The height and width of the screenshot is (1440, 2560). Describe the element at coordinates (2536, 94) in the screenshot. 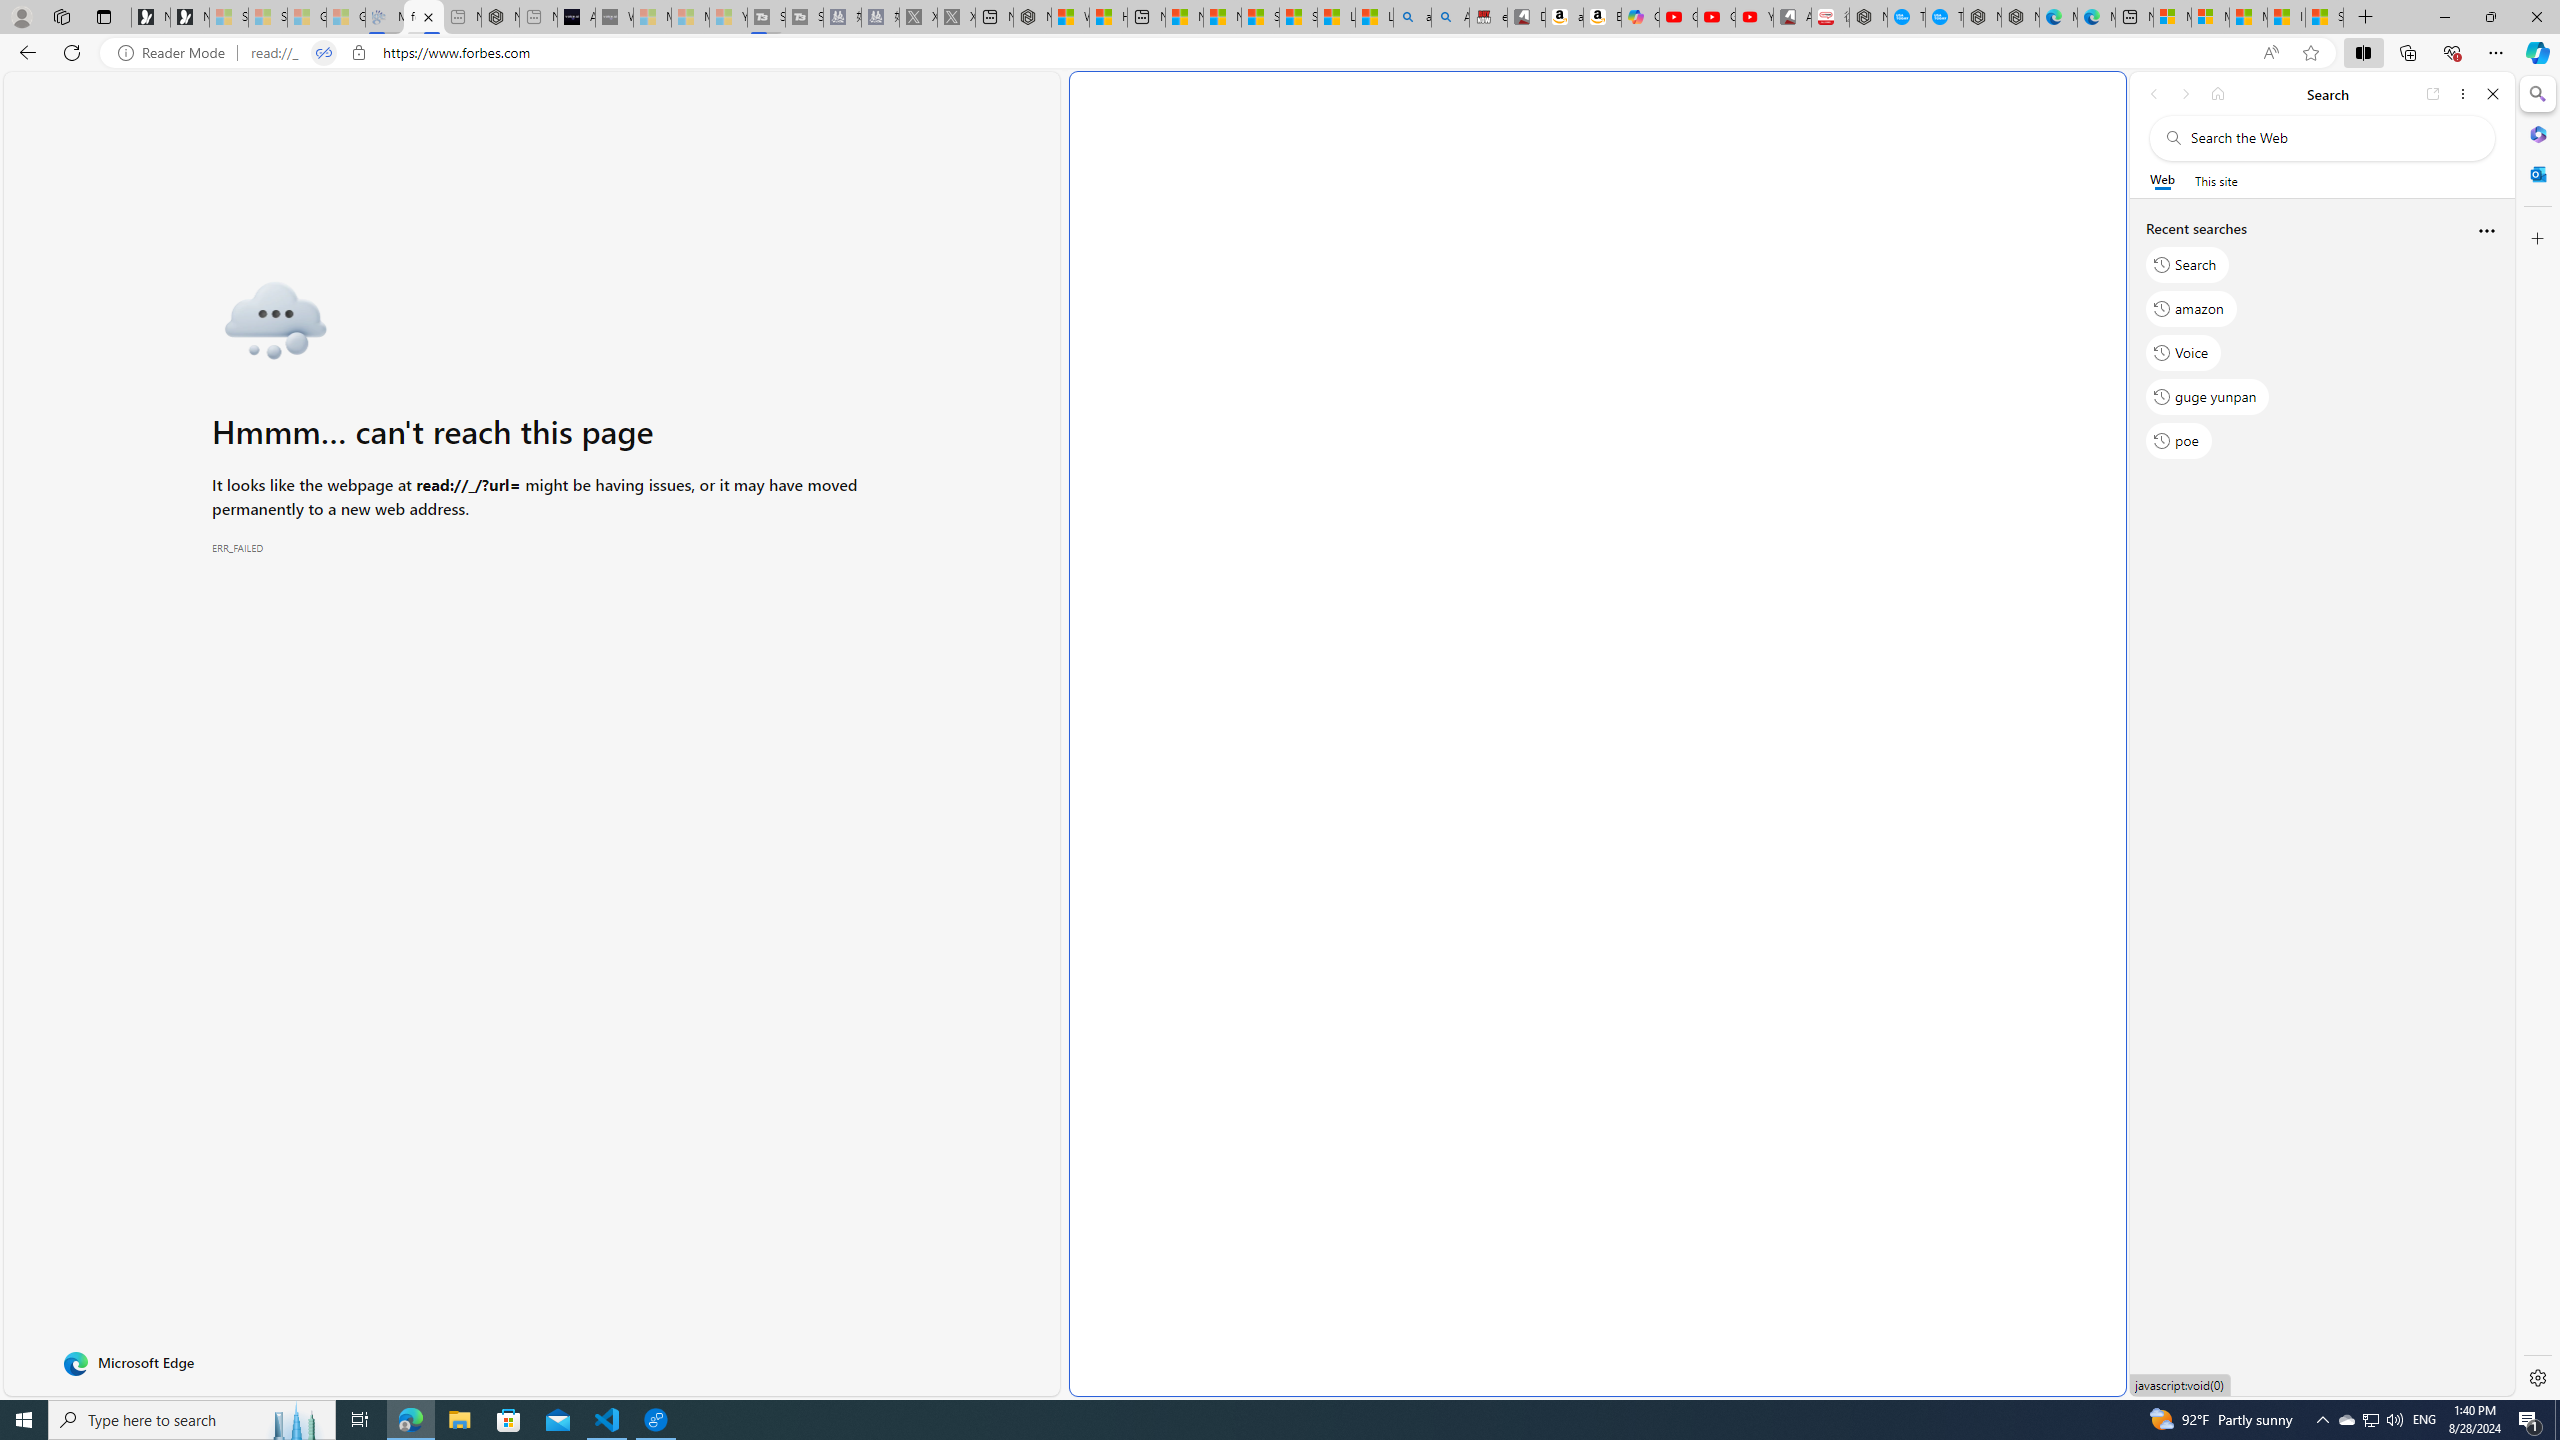

I see `Search` at that location.